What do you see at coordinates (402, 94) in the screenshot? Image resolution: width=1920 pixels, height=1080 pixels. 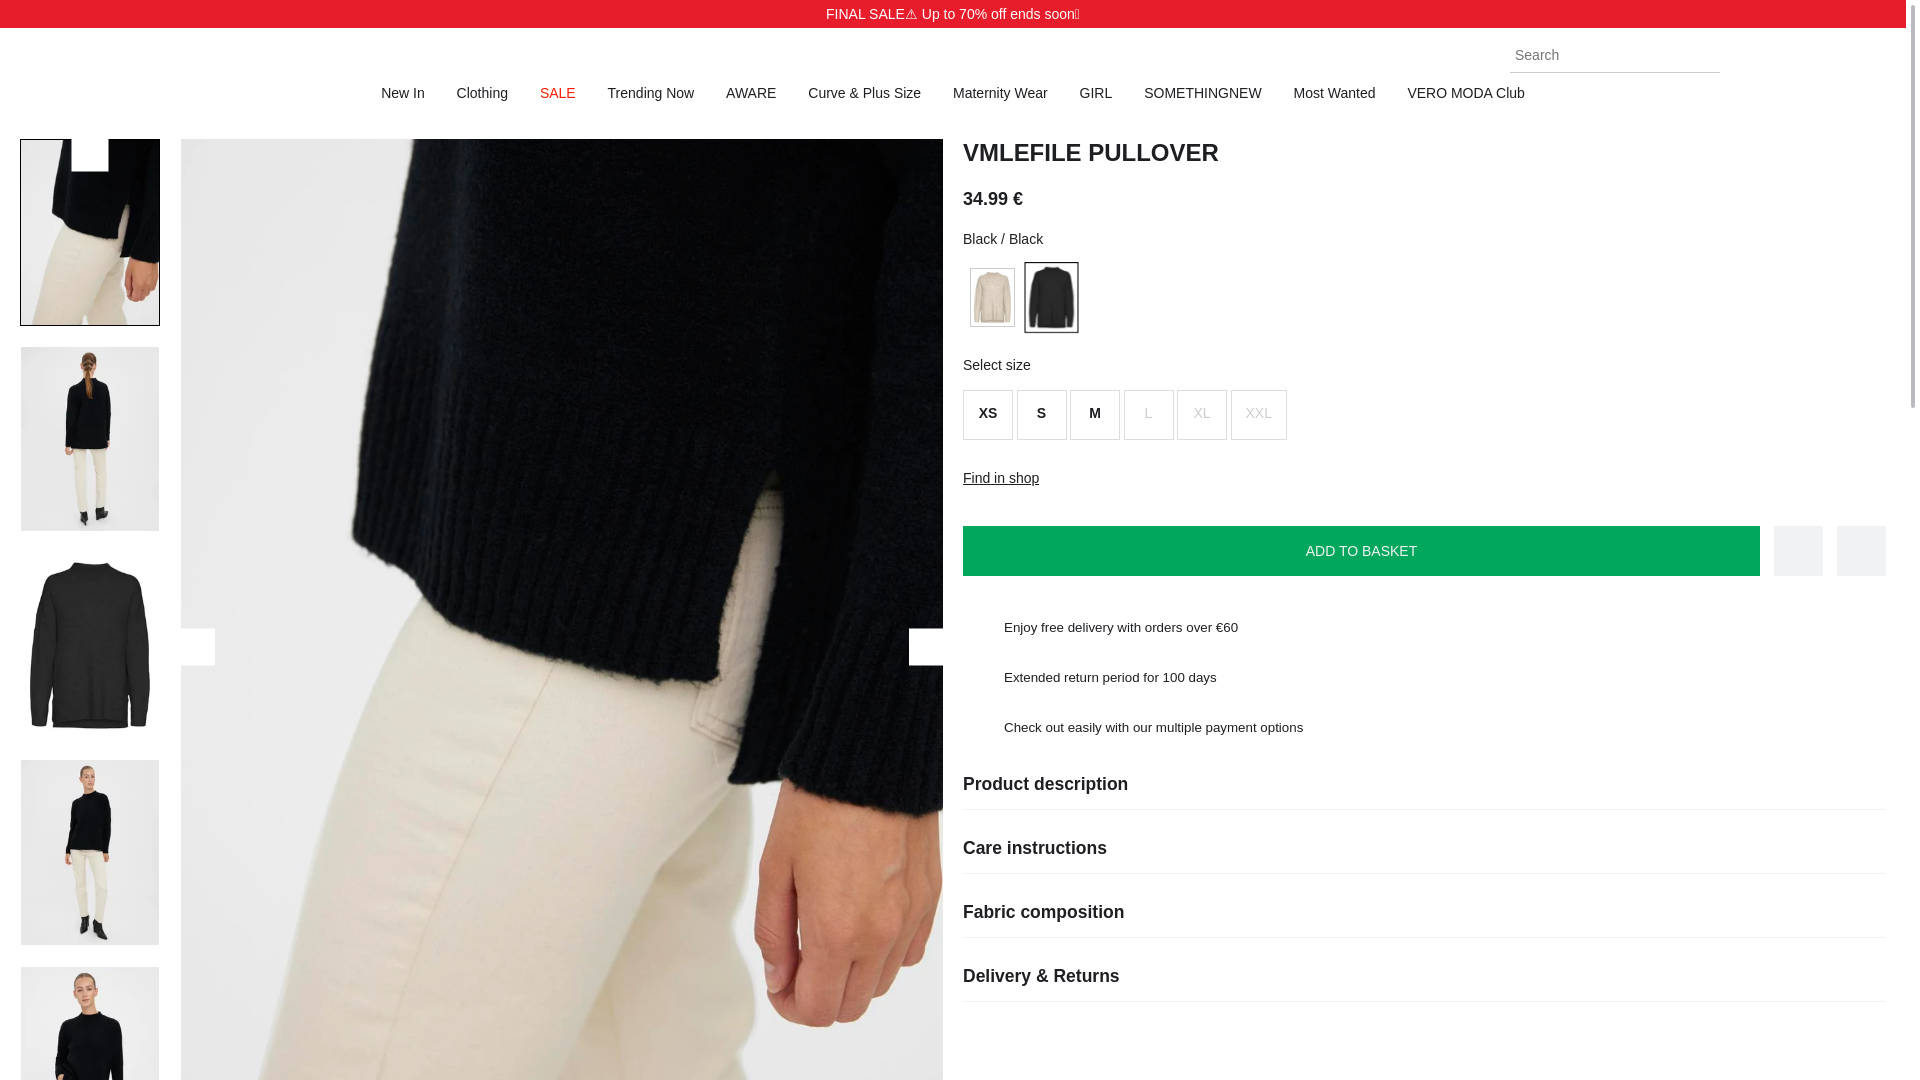 I see `New In` at bounding box center [402, 94].